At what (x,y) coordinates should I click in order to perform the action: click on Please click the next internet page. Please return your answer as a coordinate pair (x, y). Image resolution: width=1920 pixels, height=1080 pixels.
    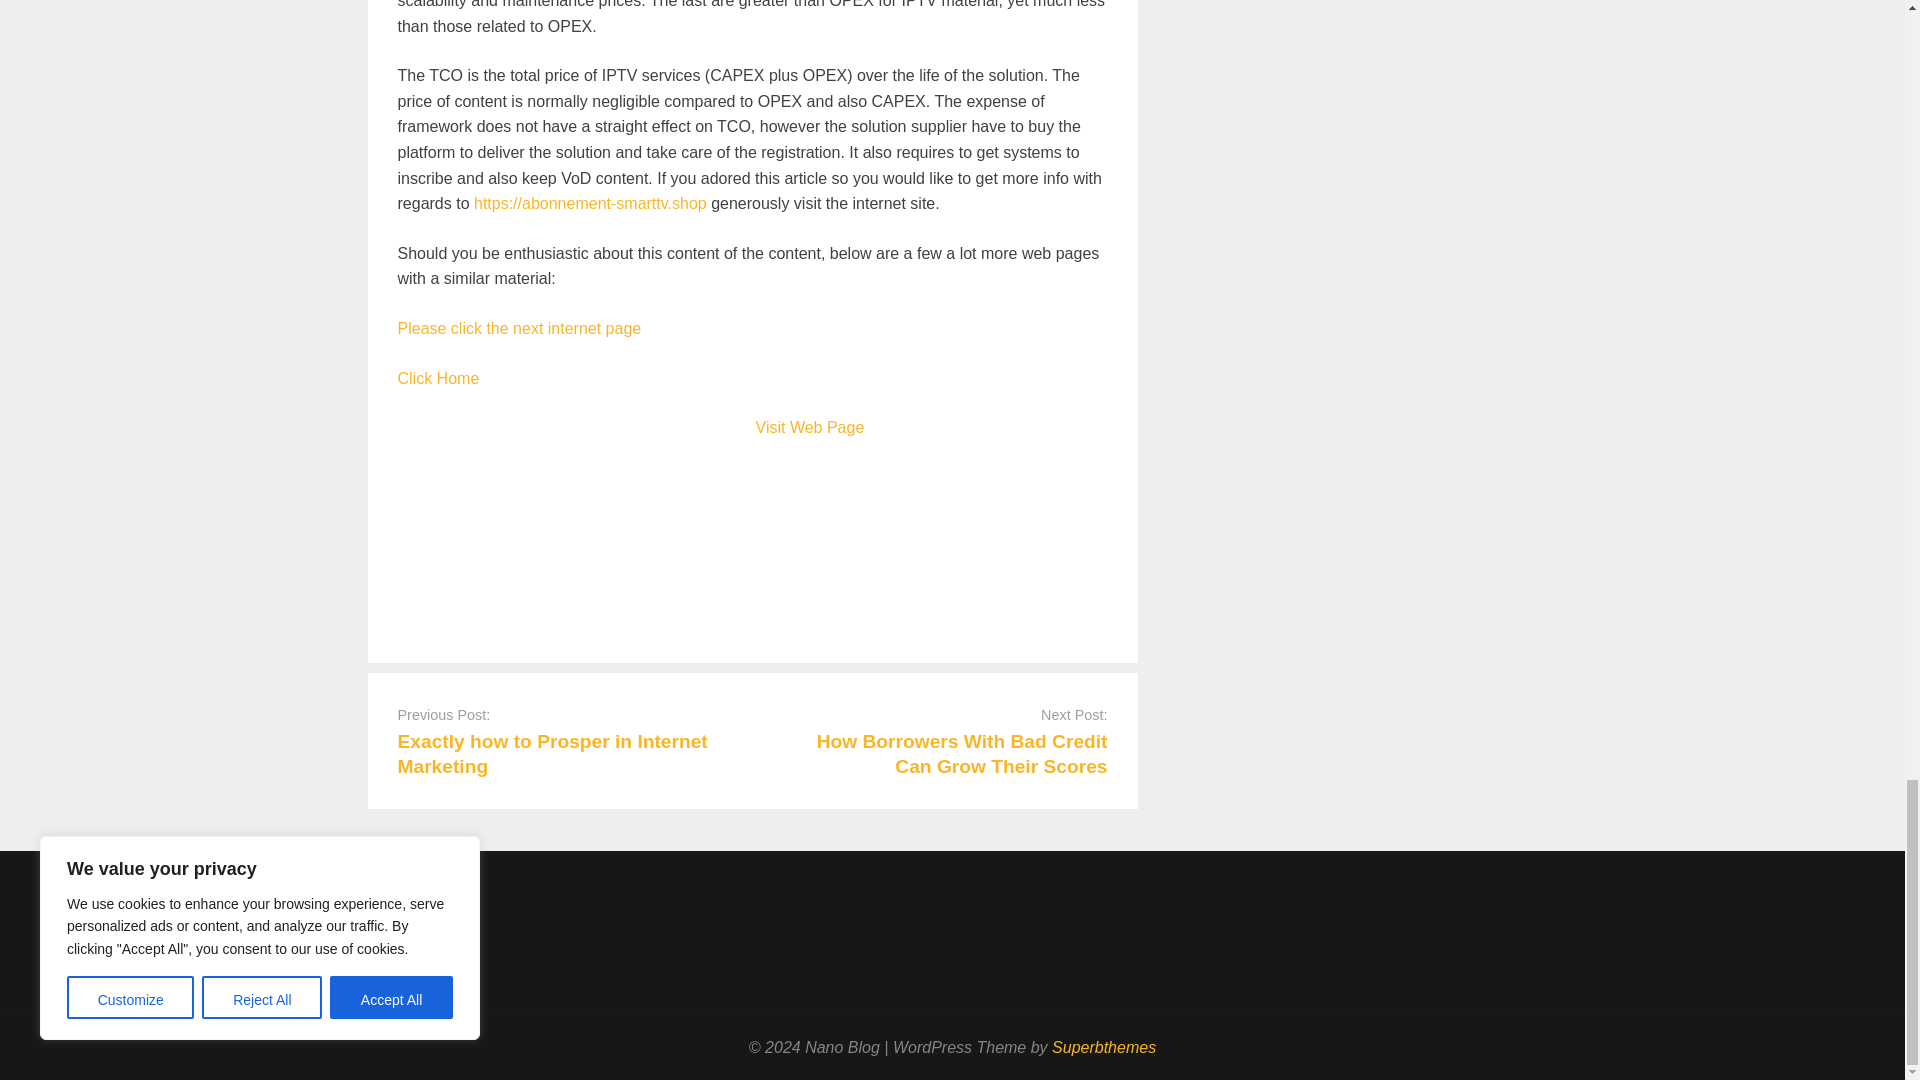
    Looking at the image, I should click on (519, 328).